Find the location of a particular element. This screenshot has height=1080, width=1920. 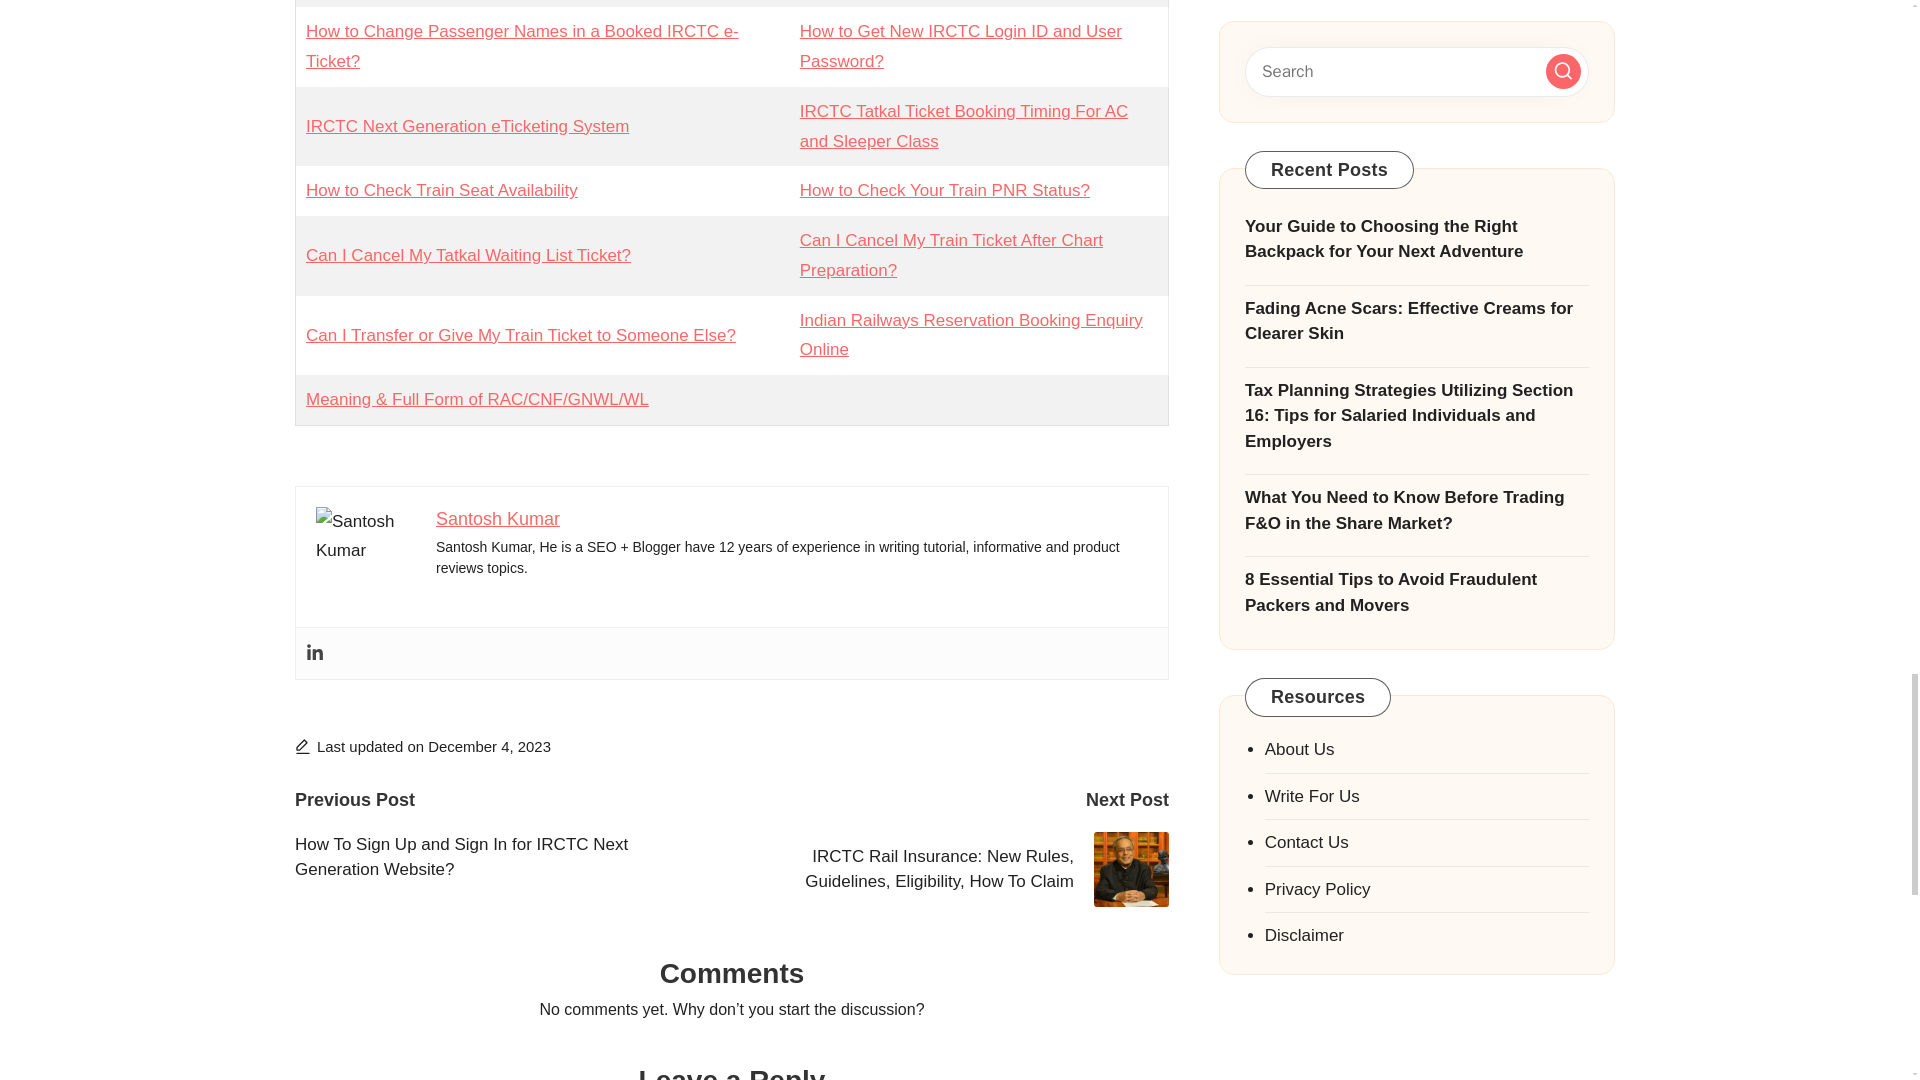

Linkedin is located at coordinates (314, 653).